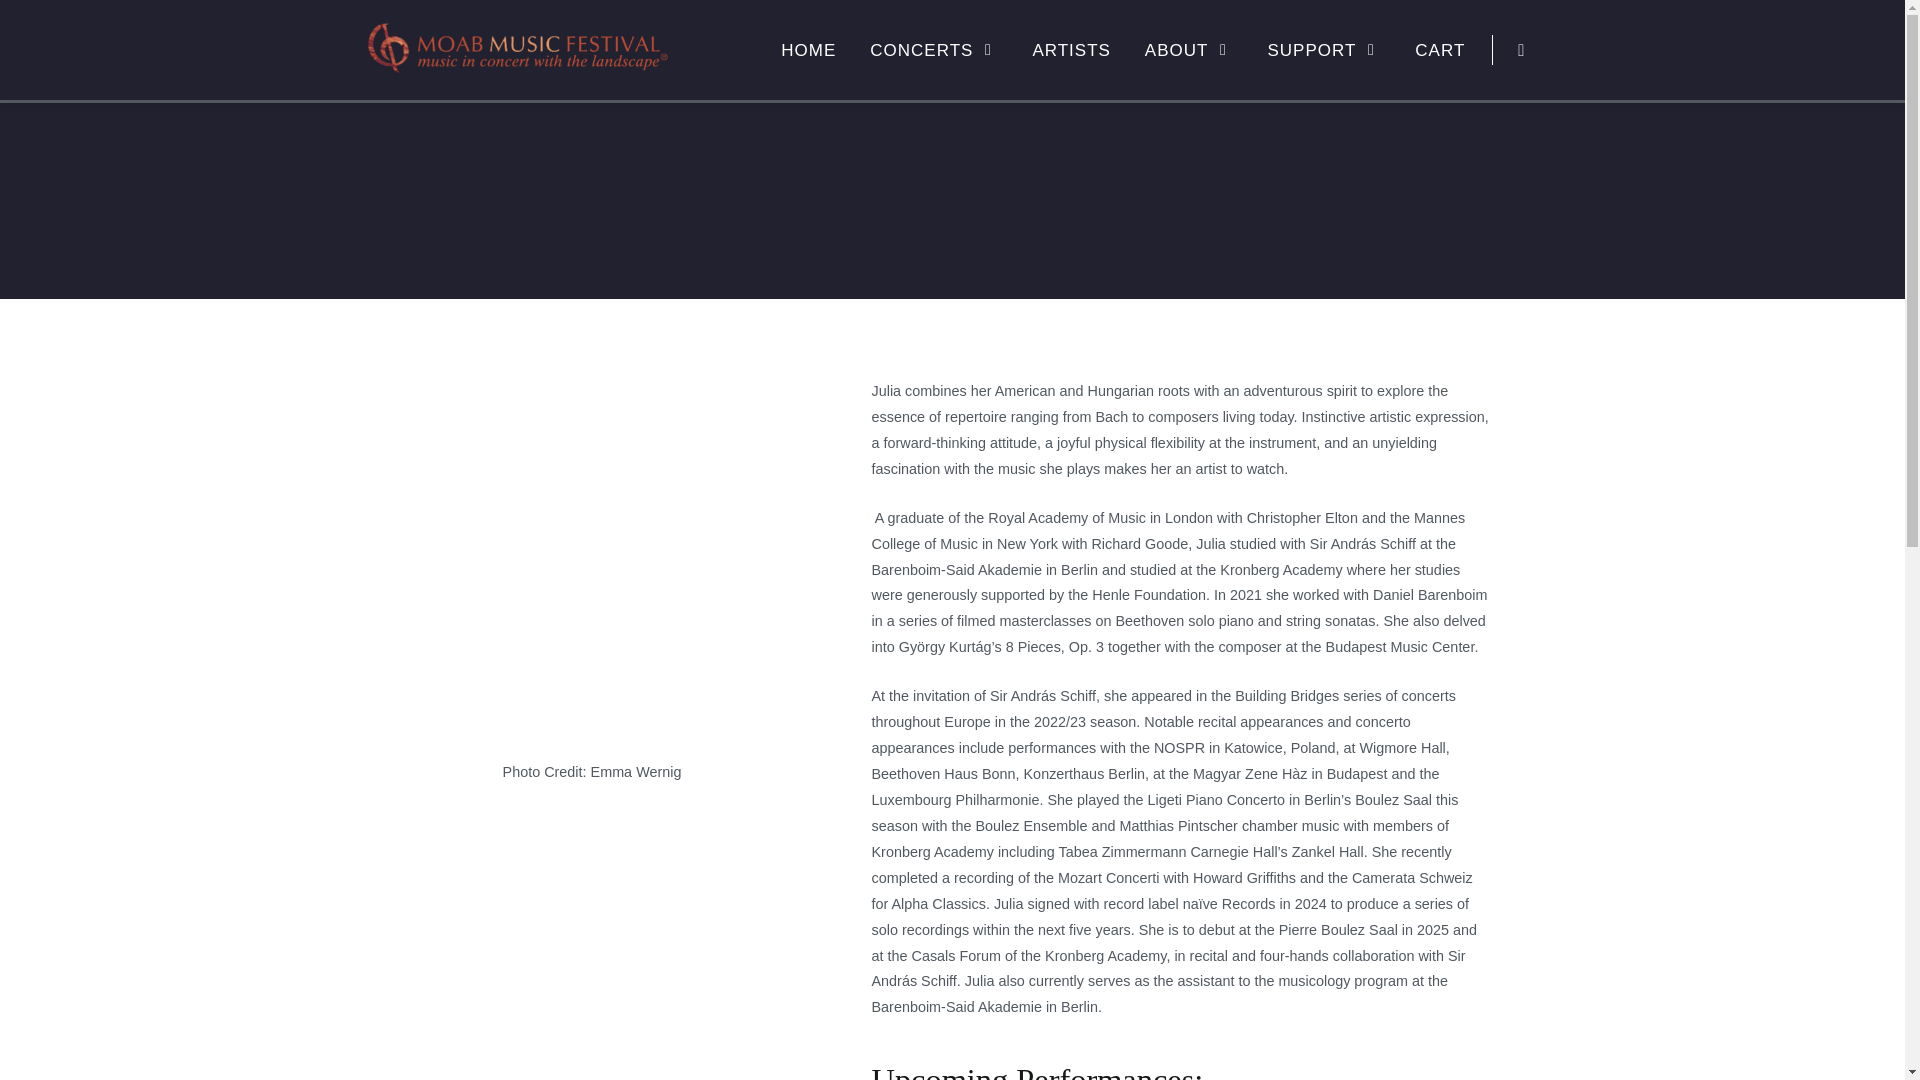 This screenshot has height=1080, width=1920. Describe the element at coordinates (934, 50) in the screenshot. I see `CONCERTS` at that location.